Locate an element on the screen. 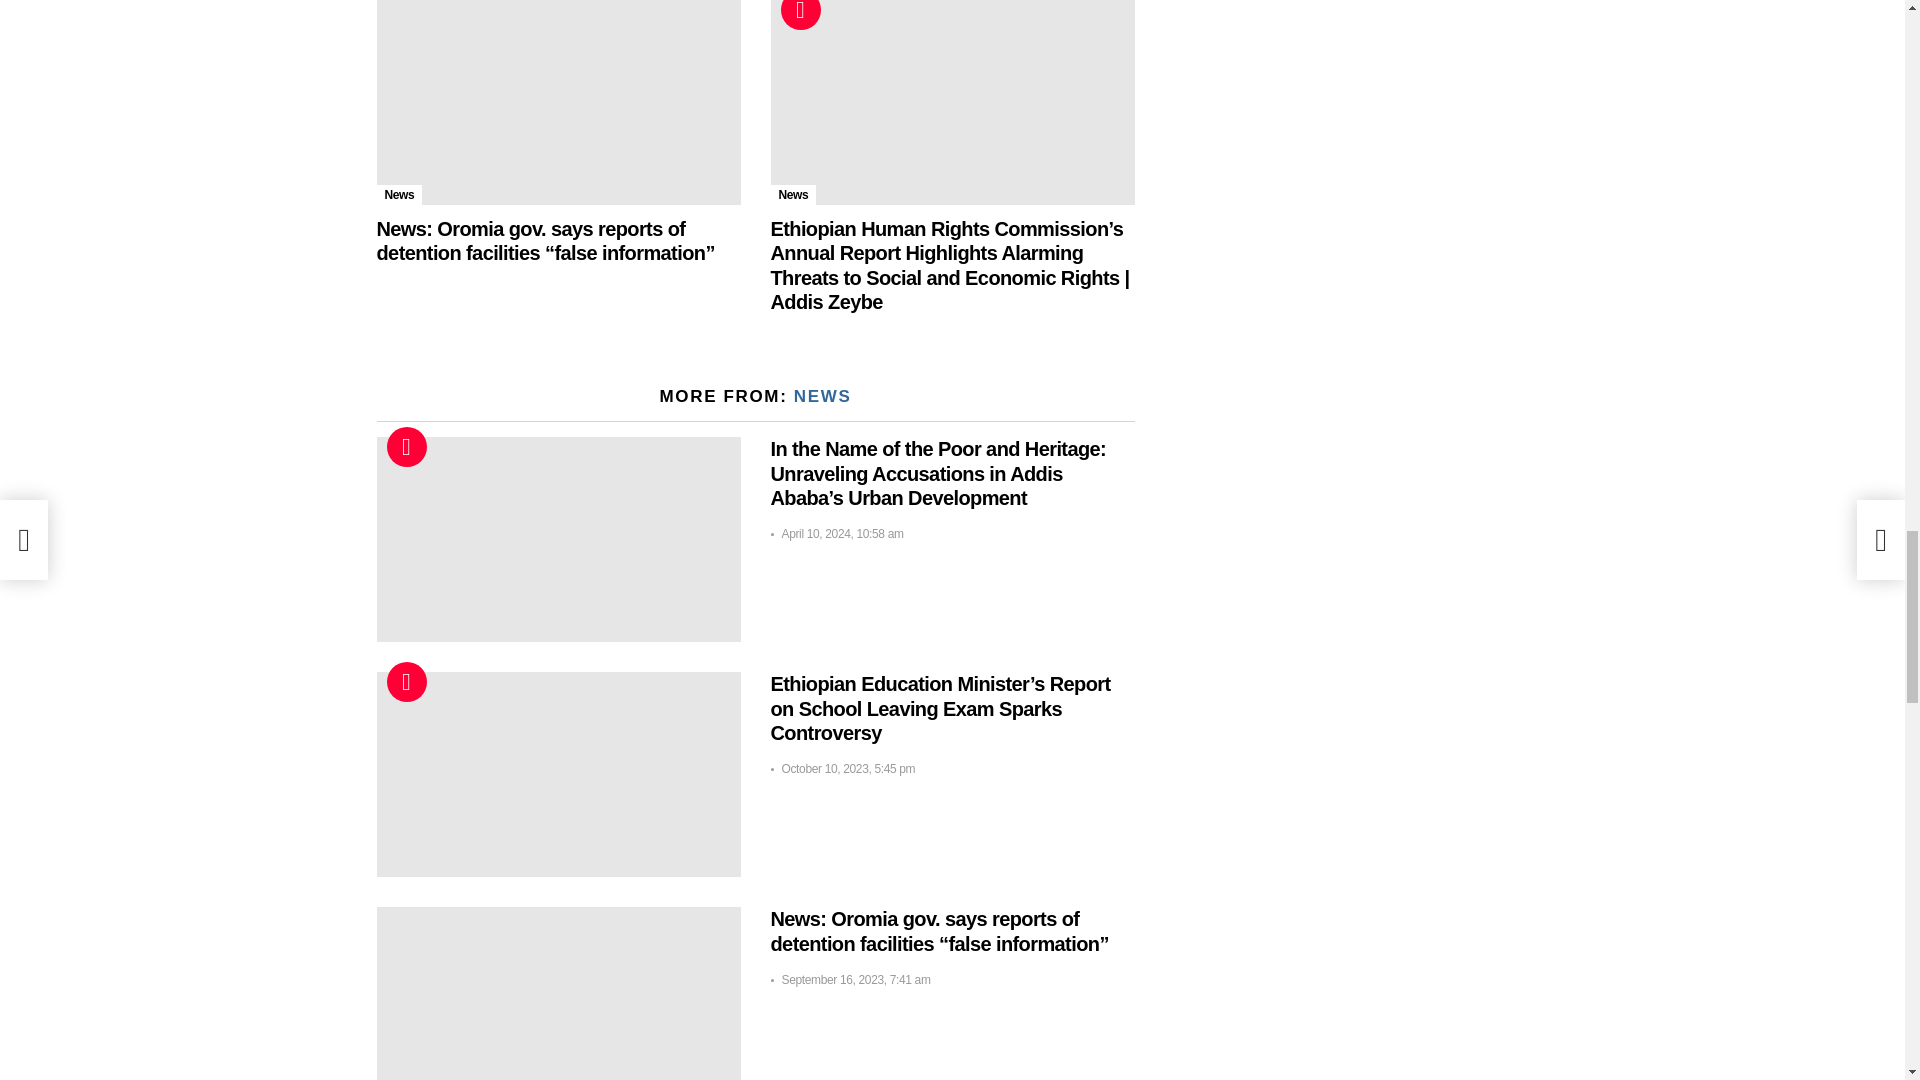 The height and width of the screenshot is (1080, 1920). News is located at coordinates (399, 194).